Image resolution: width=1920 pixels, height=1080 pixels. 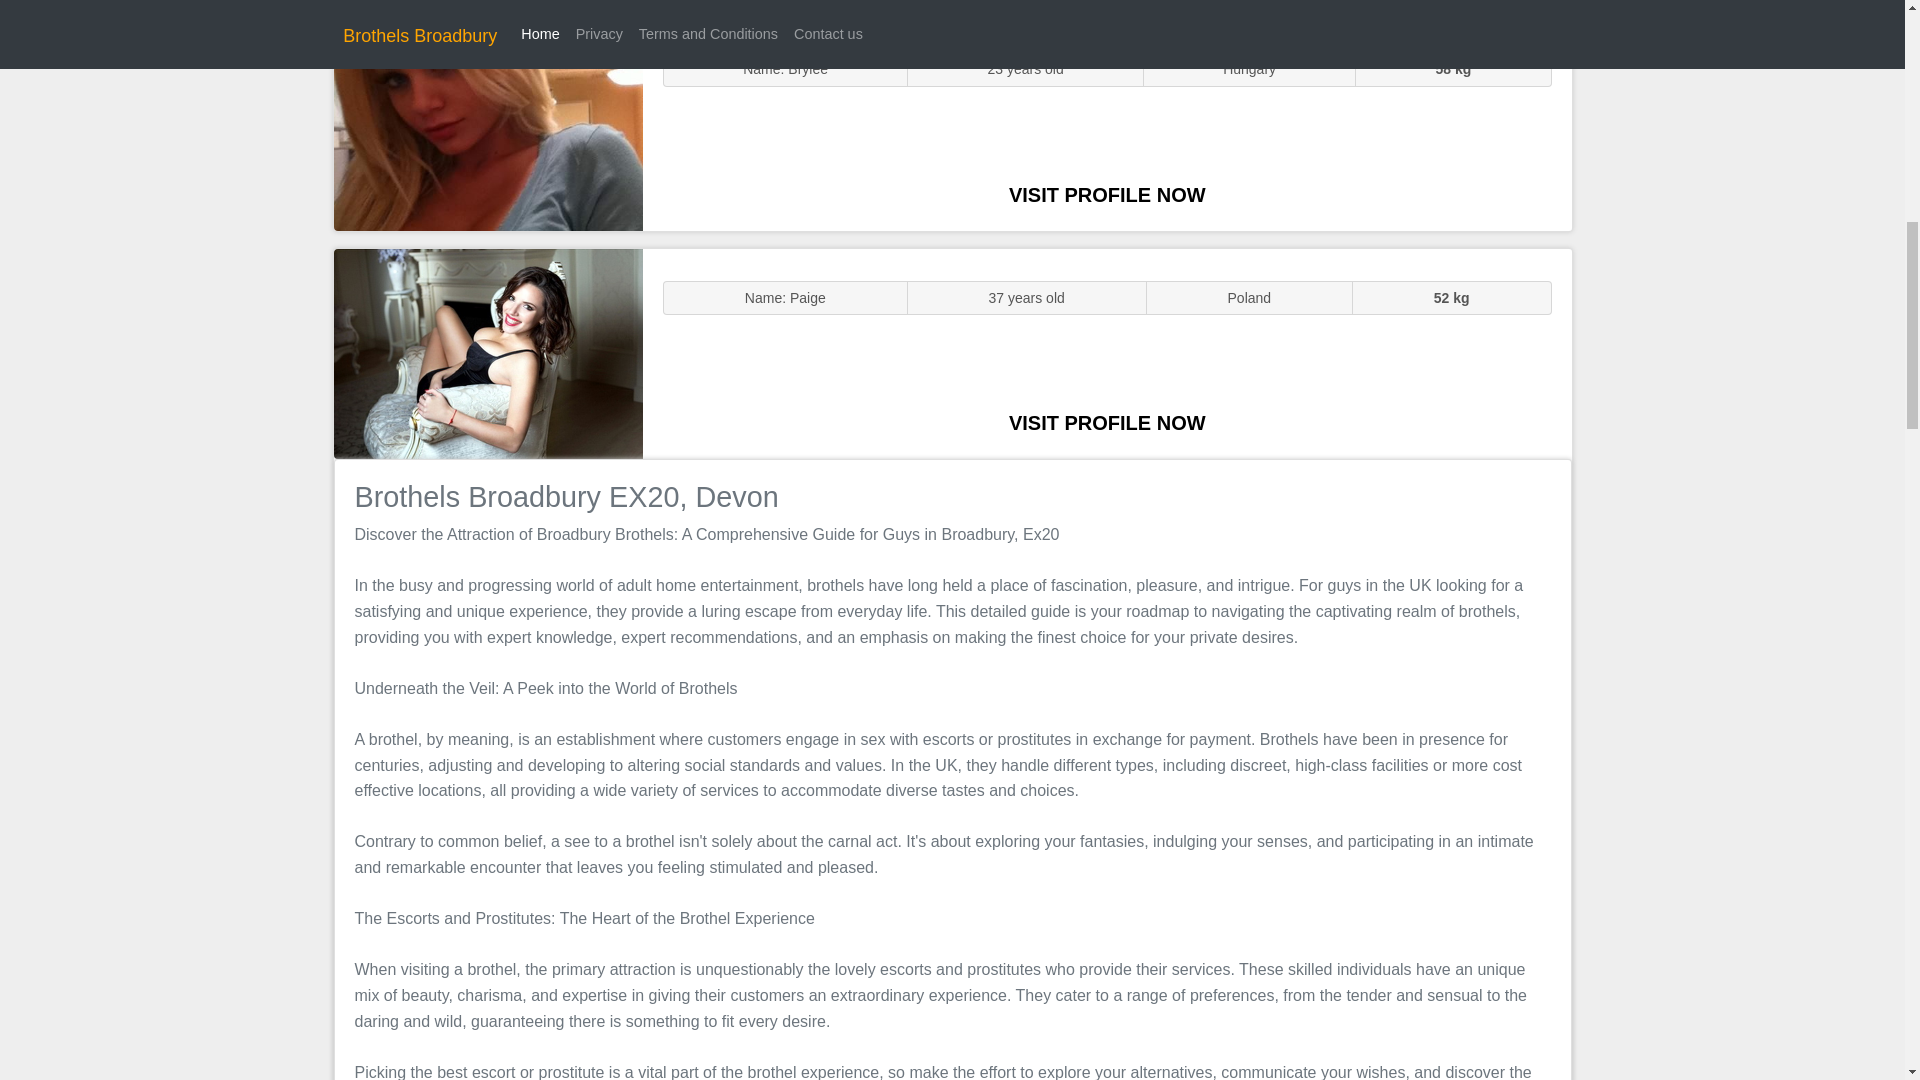 What do you see at coordinates (1107, 422) in the screenshot?
I see `VISIT PROFILE NOW` at bounding box center [1107, 422].